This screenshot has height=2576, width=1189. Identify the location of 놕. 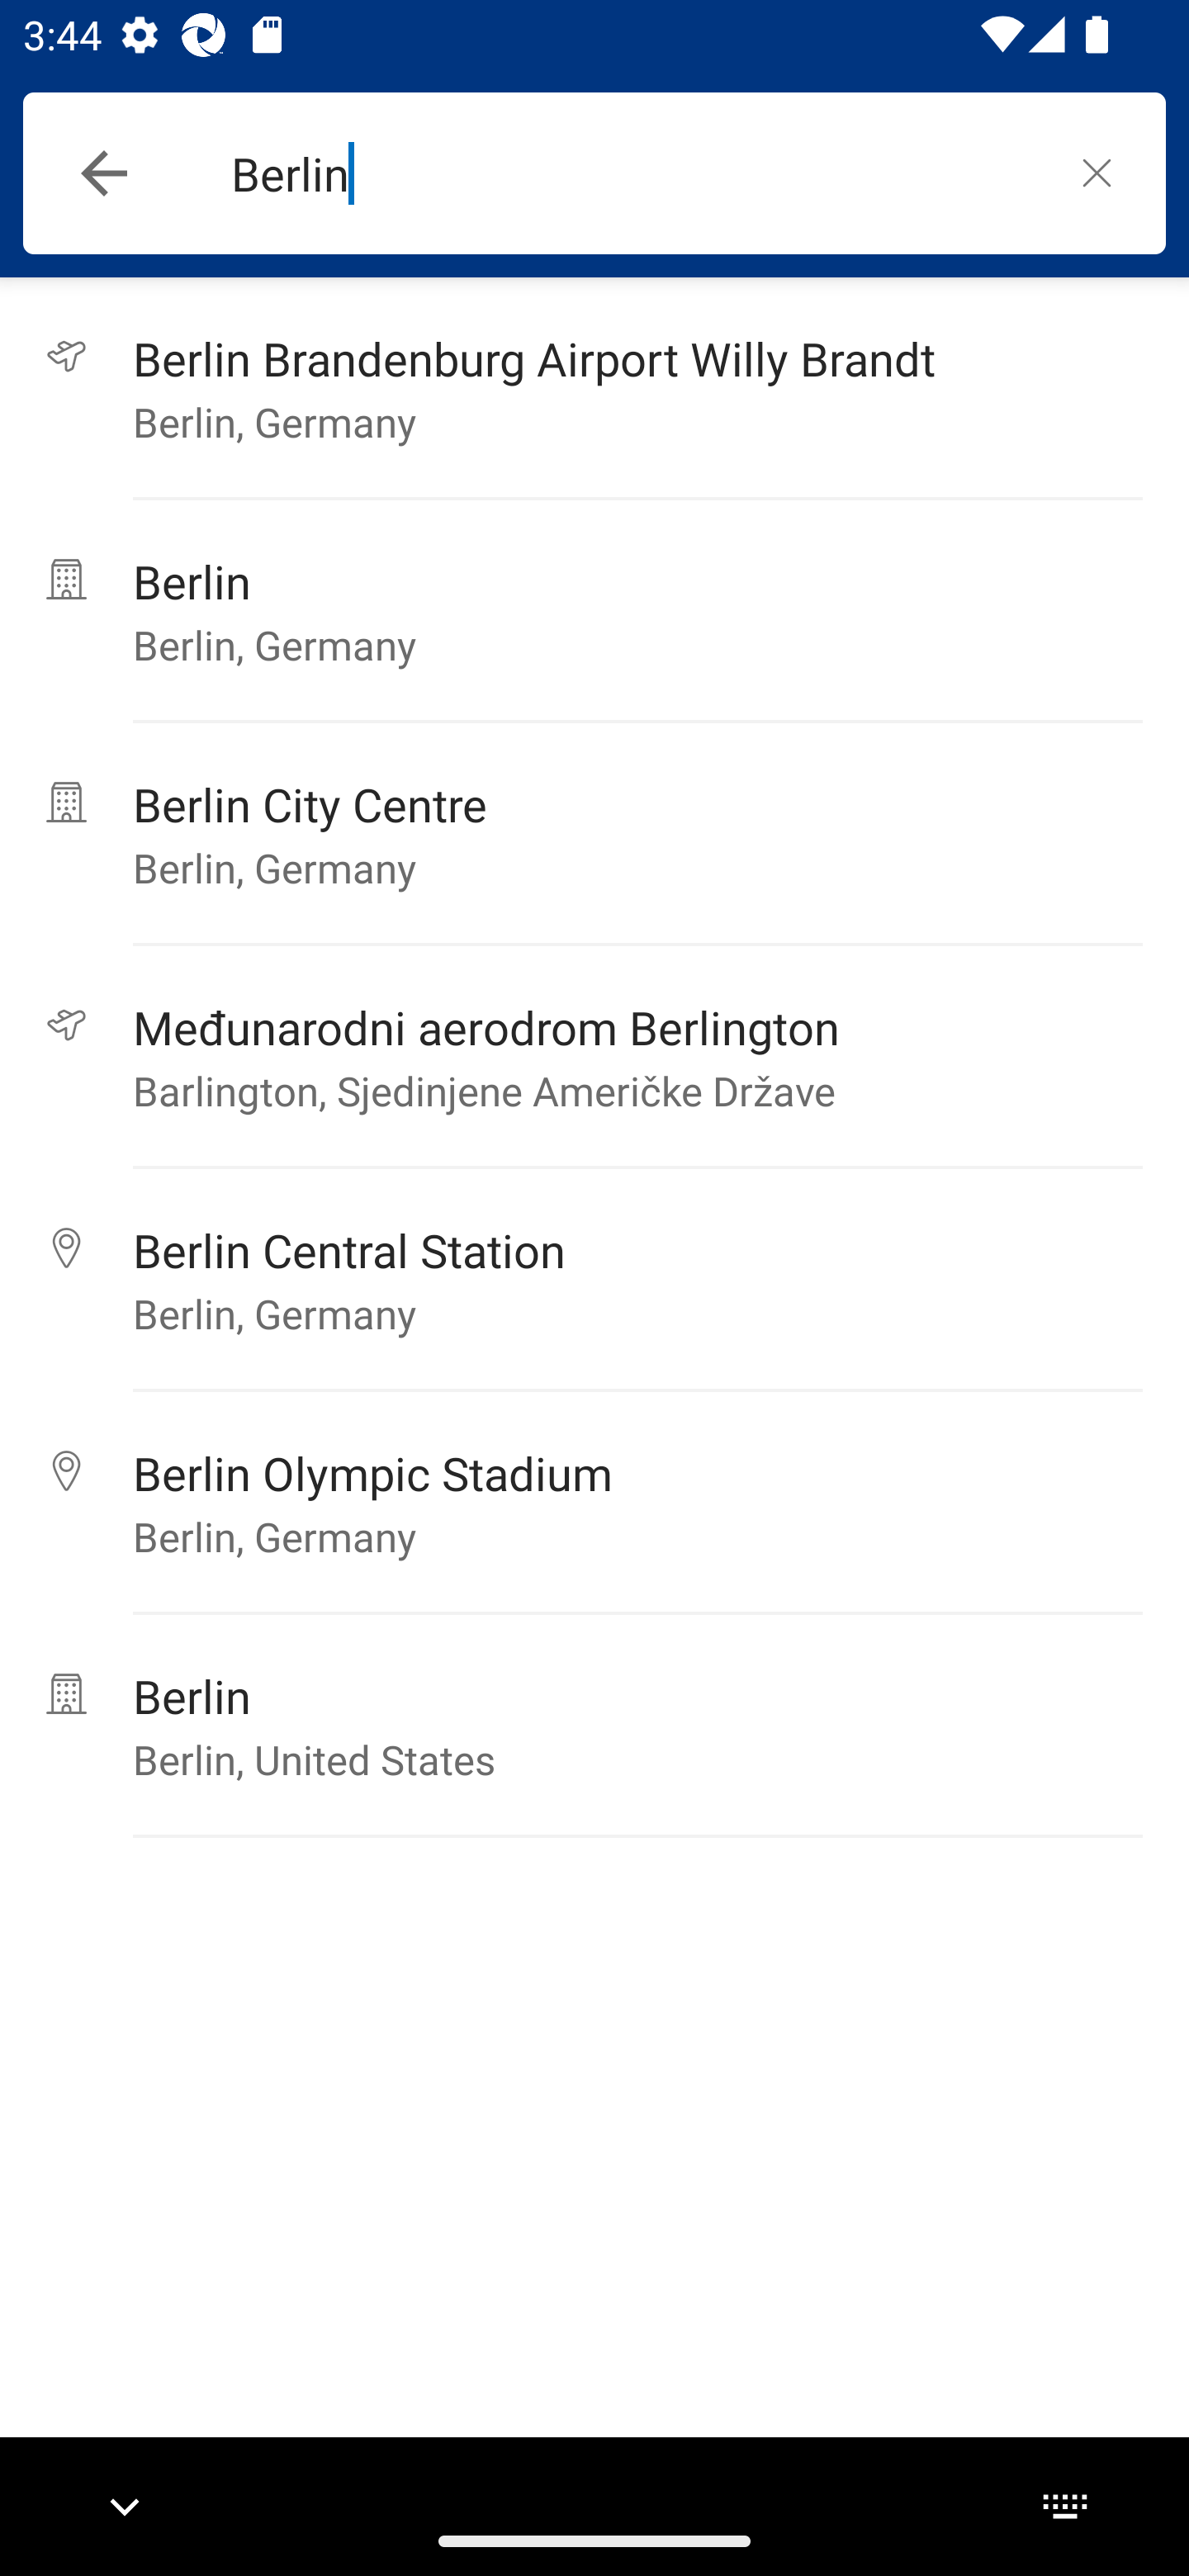
(1097, 172).